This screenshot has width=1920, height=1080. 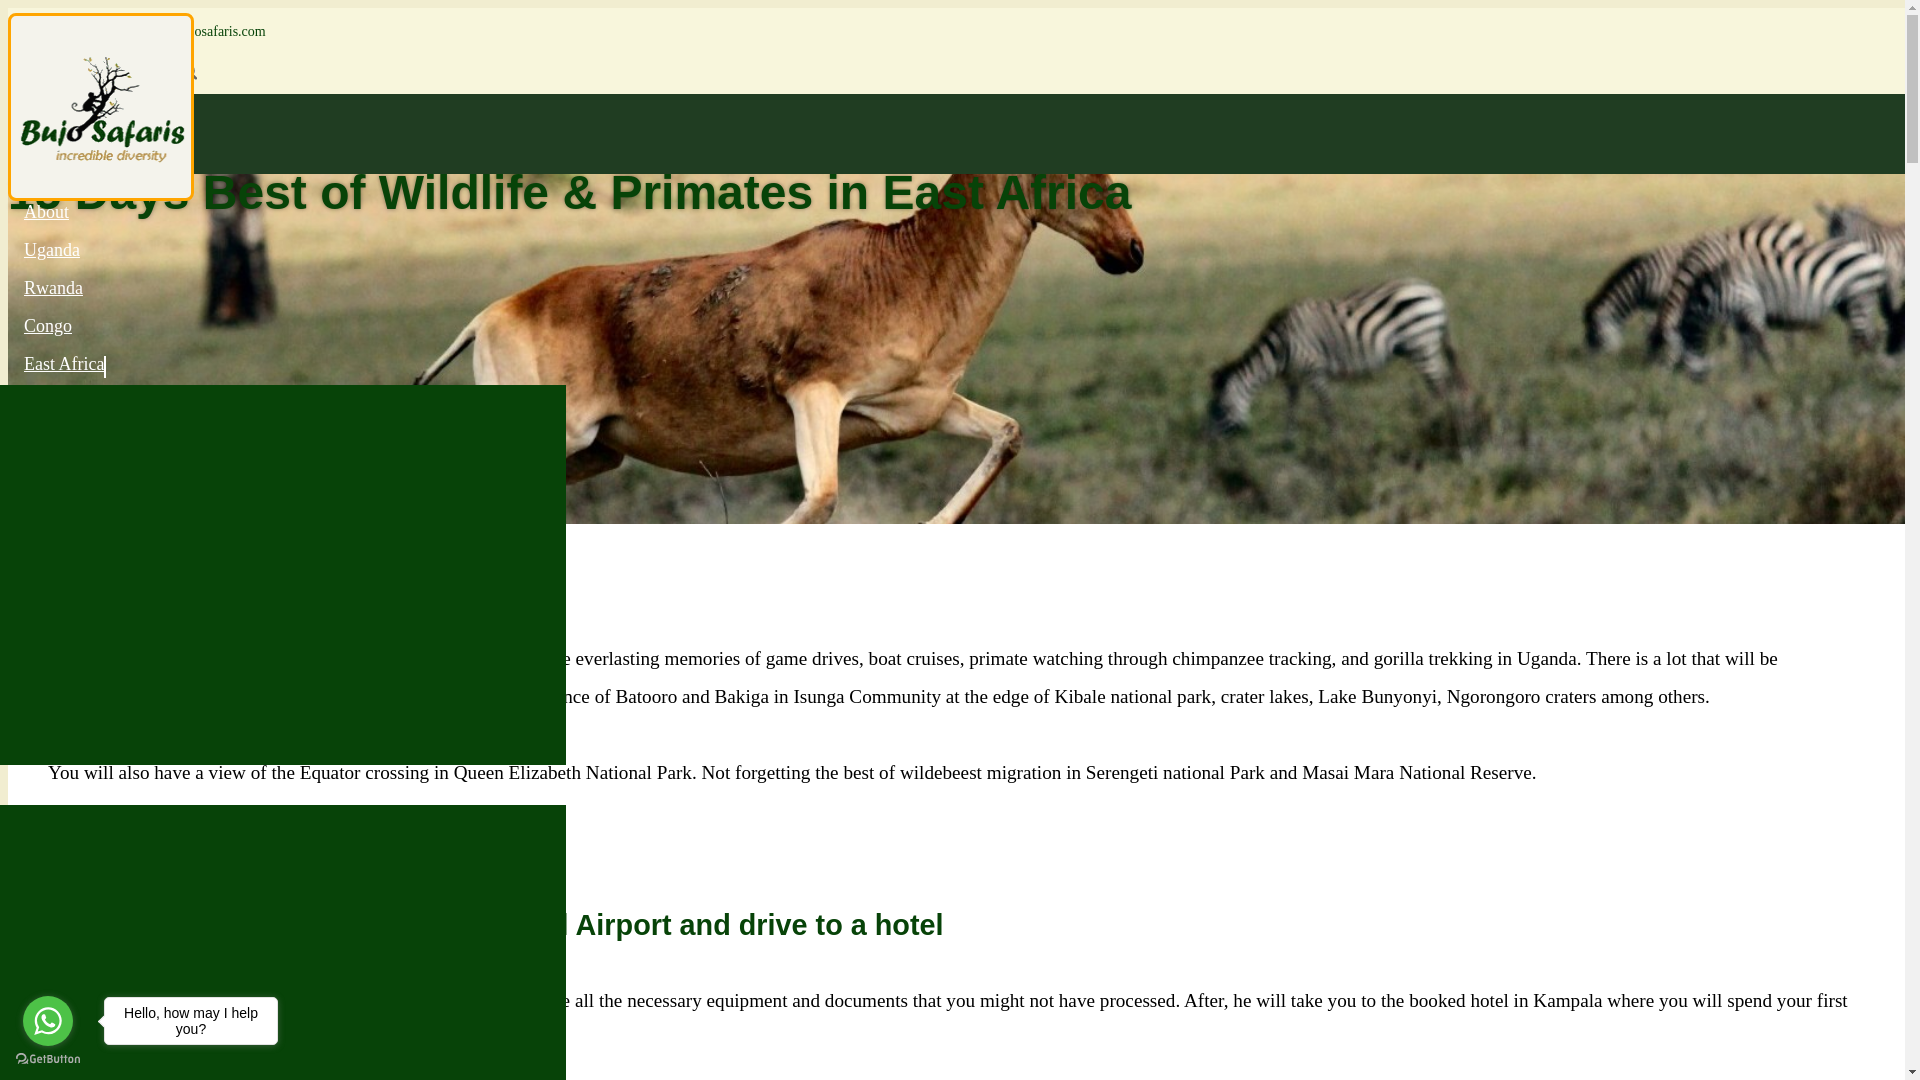 What do you see at coordinates (46, 204) in the screenshot?
I see `About` at bounding box center [46, 204].